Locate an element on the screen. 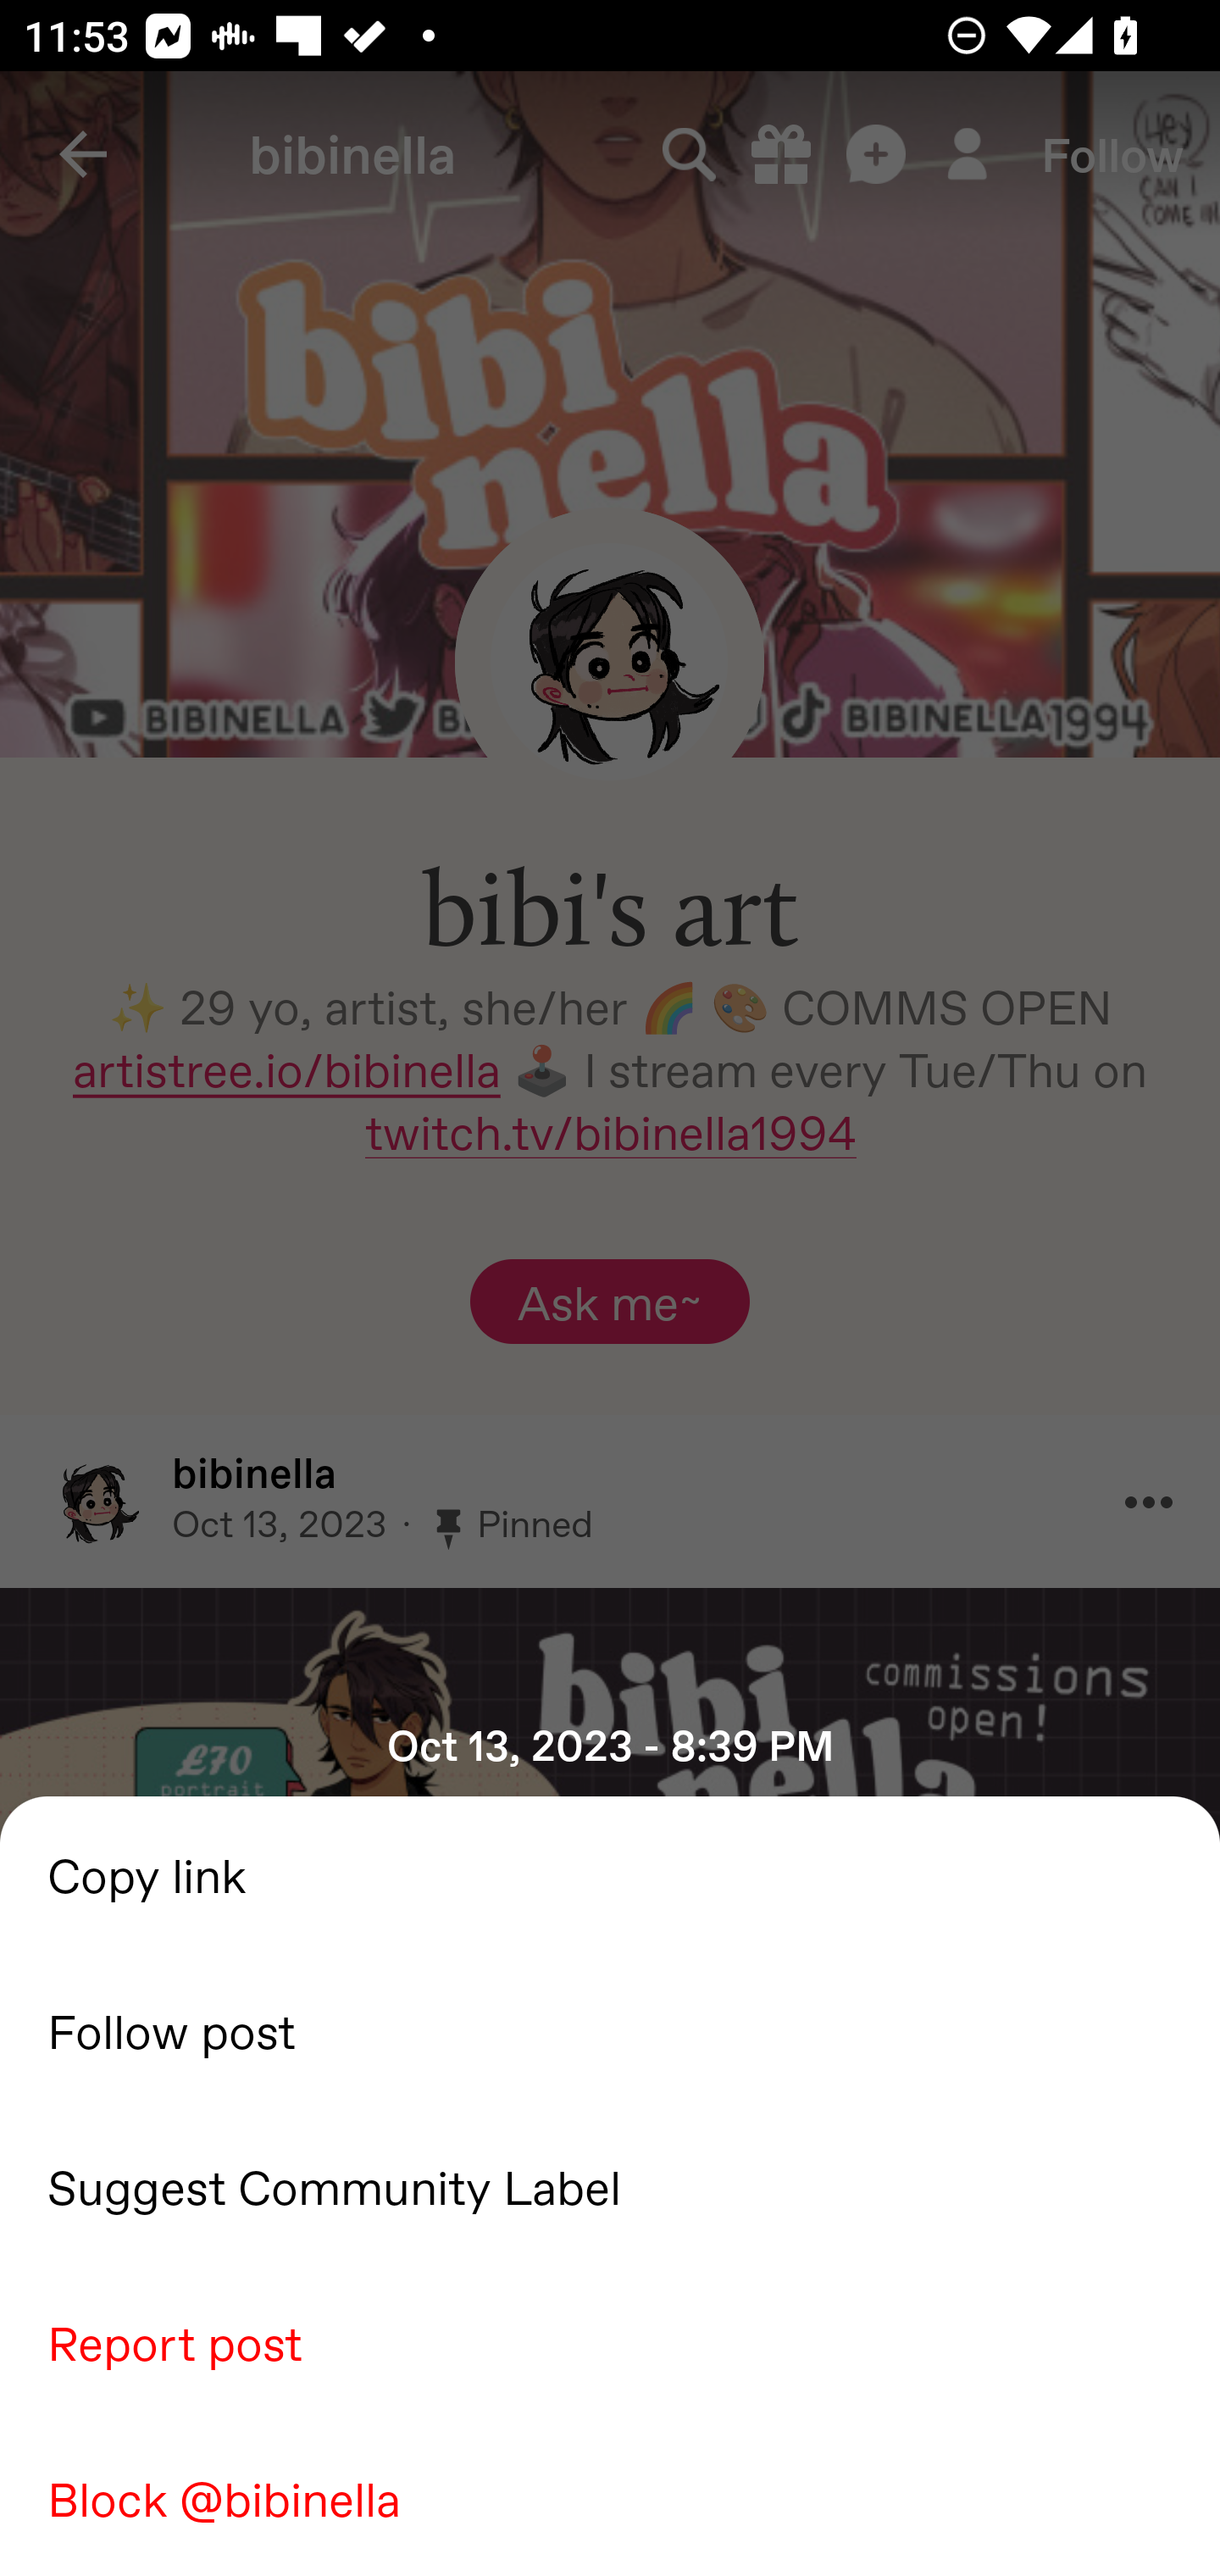 This screenshot has height=2576, width=1220. Suggest Community Label is located at coordinates (610, 2185).